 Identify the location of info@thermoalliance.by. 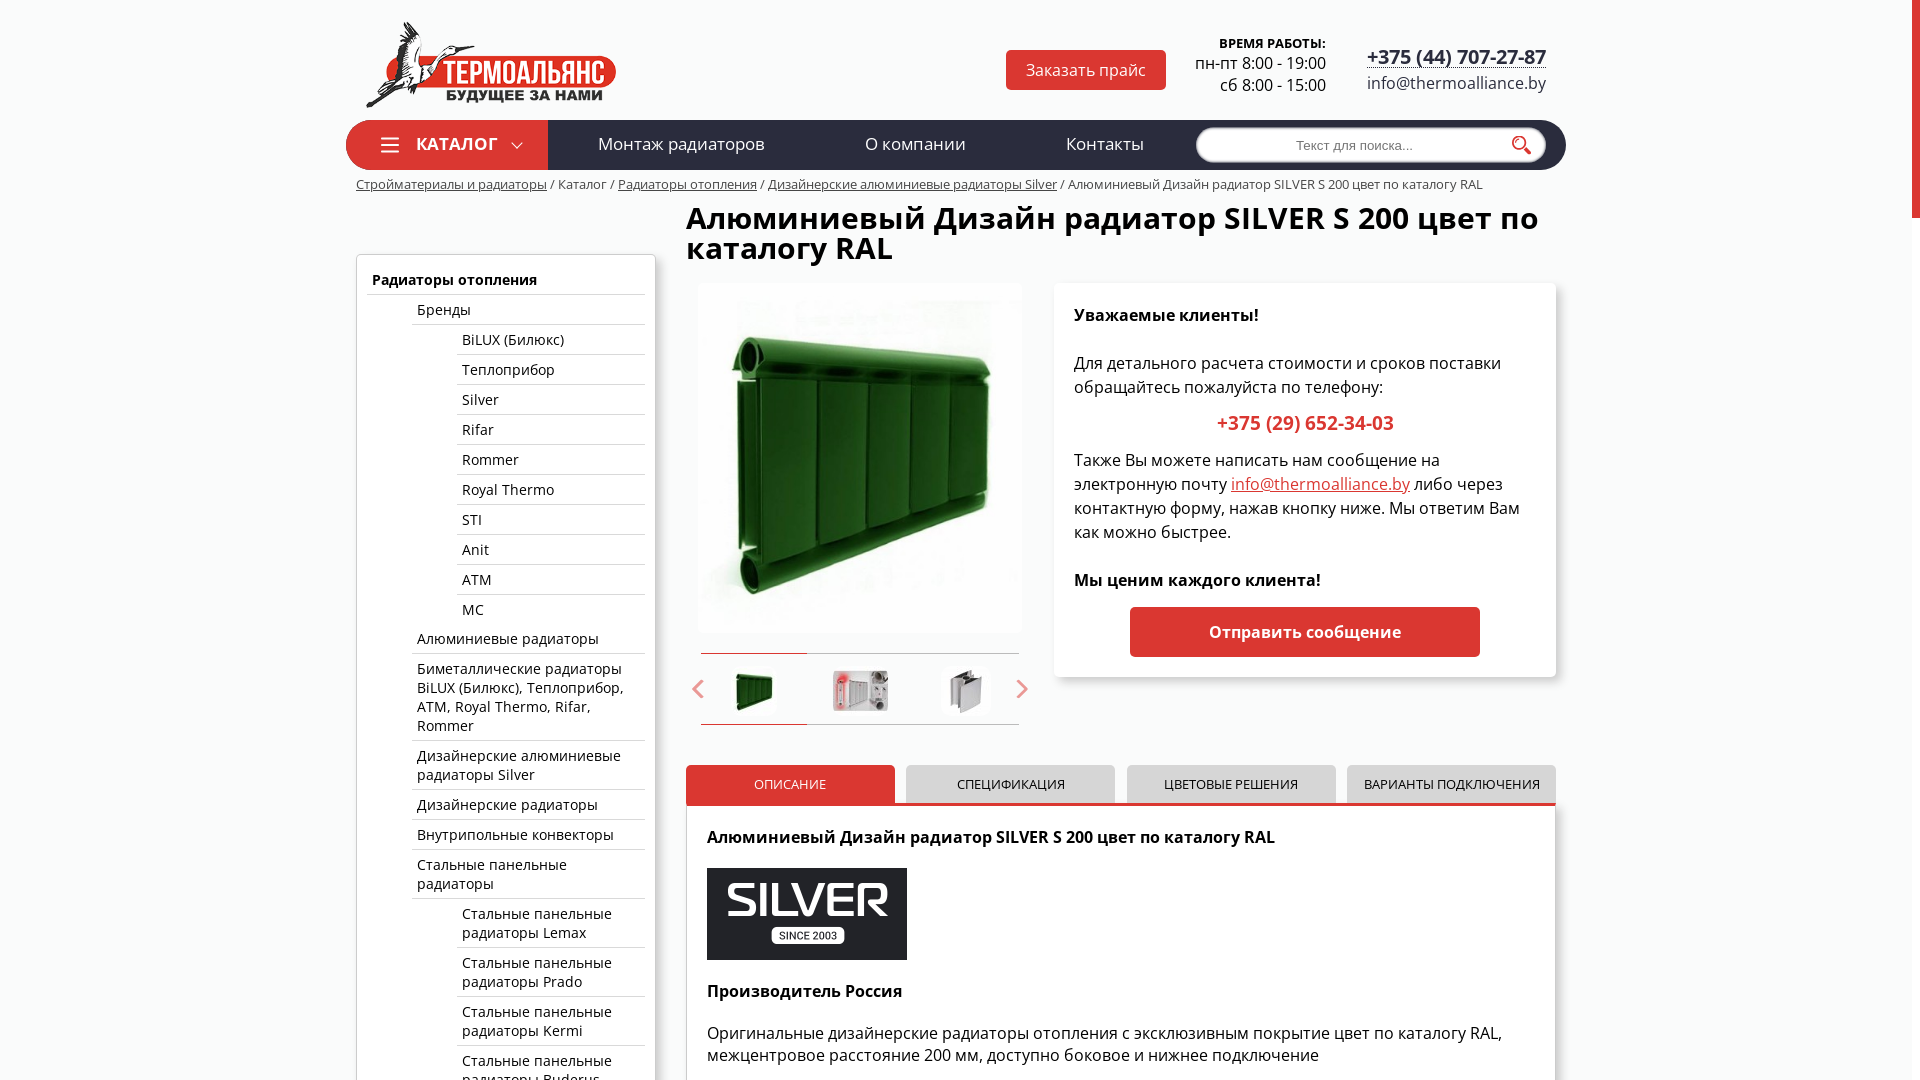
(1456, 83).